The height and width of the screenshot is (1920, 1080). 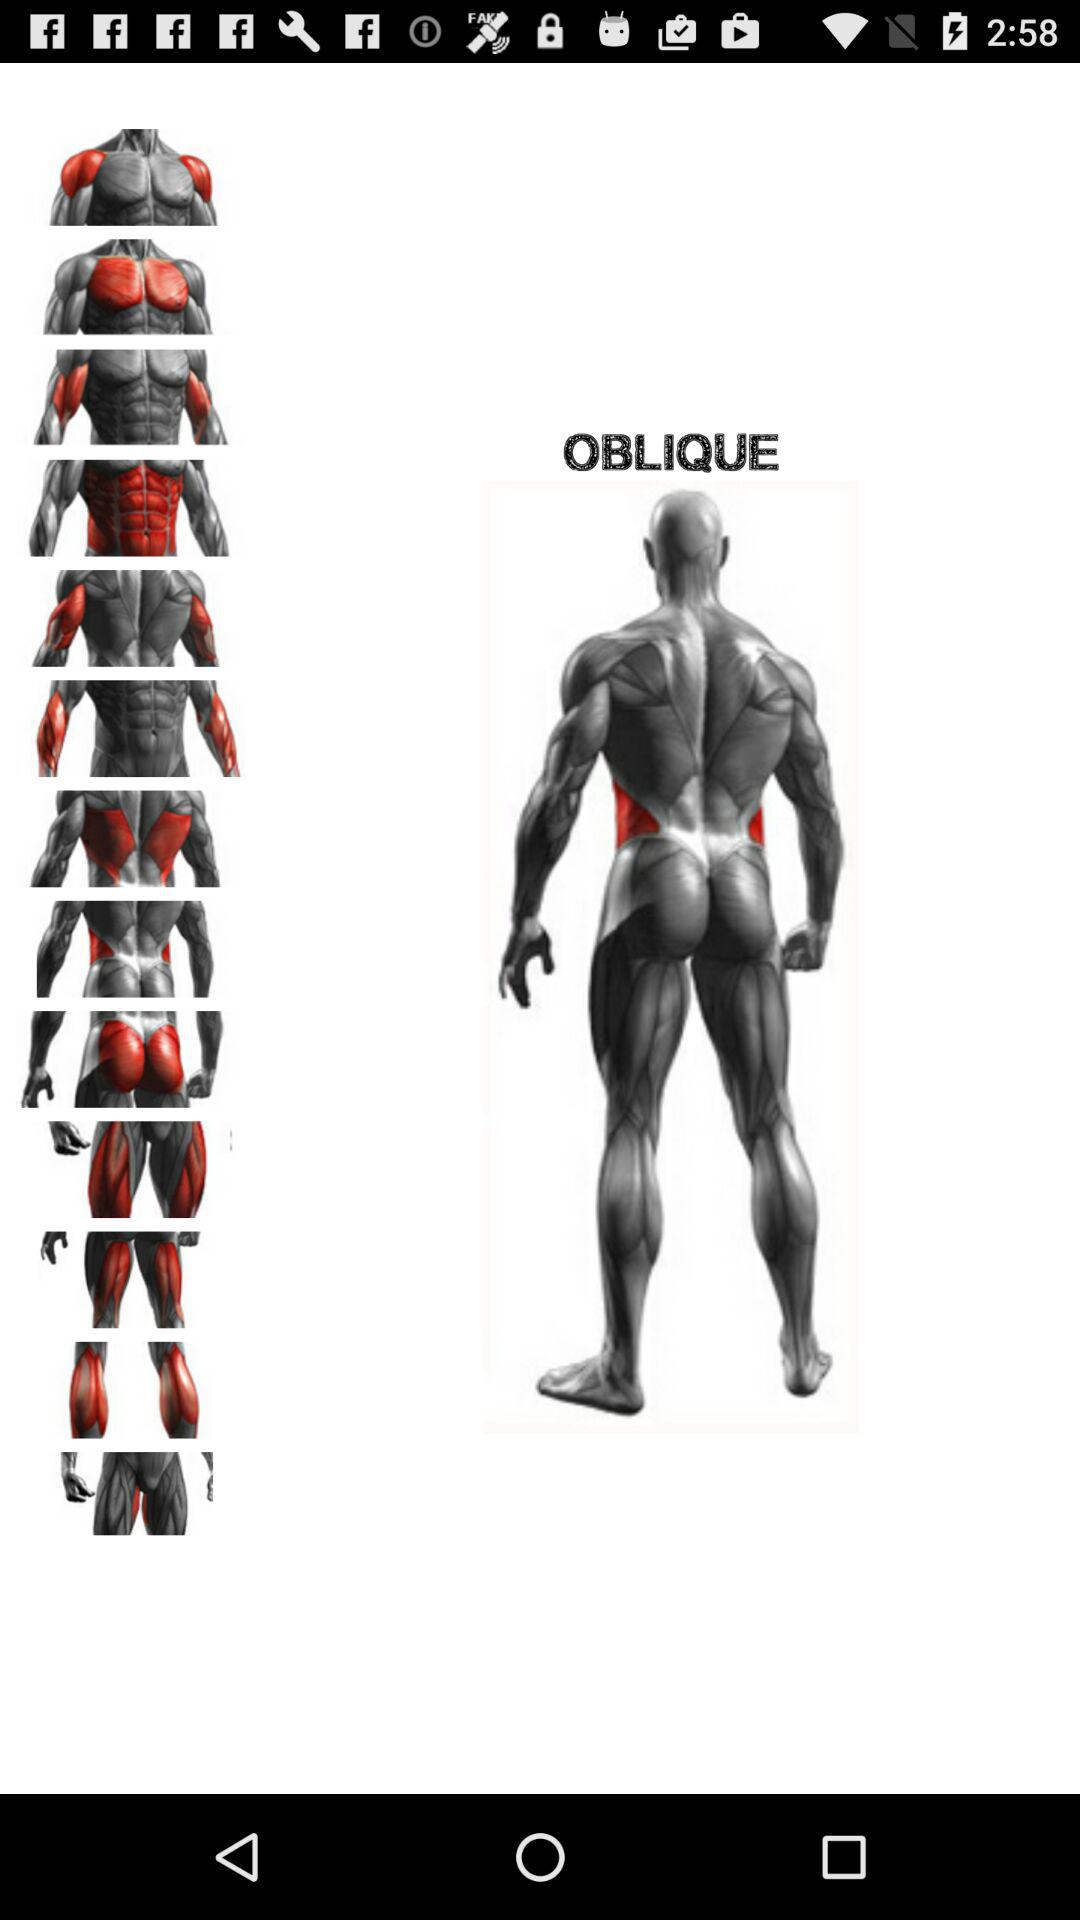 I want to click on select body part back, so click(x=131, y=832).